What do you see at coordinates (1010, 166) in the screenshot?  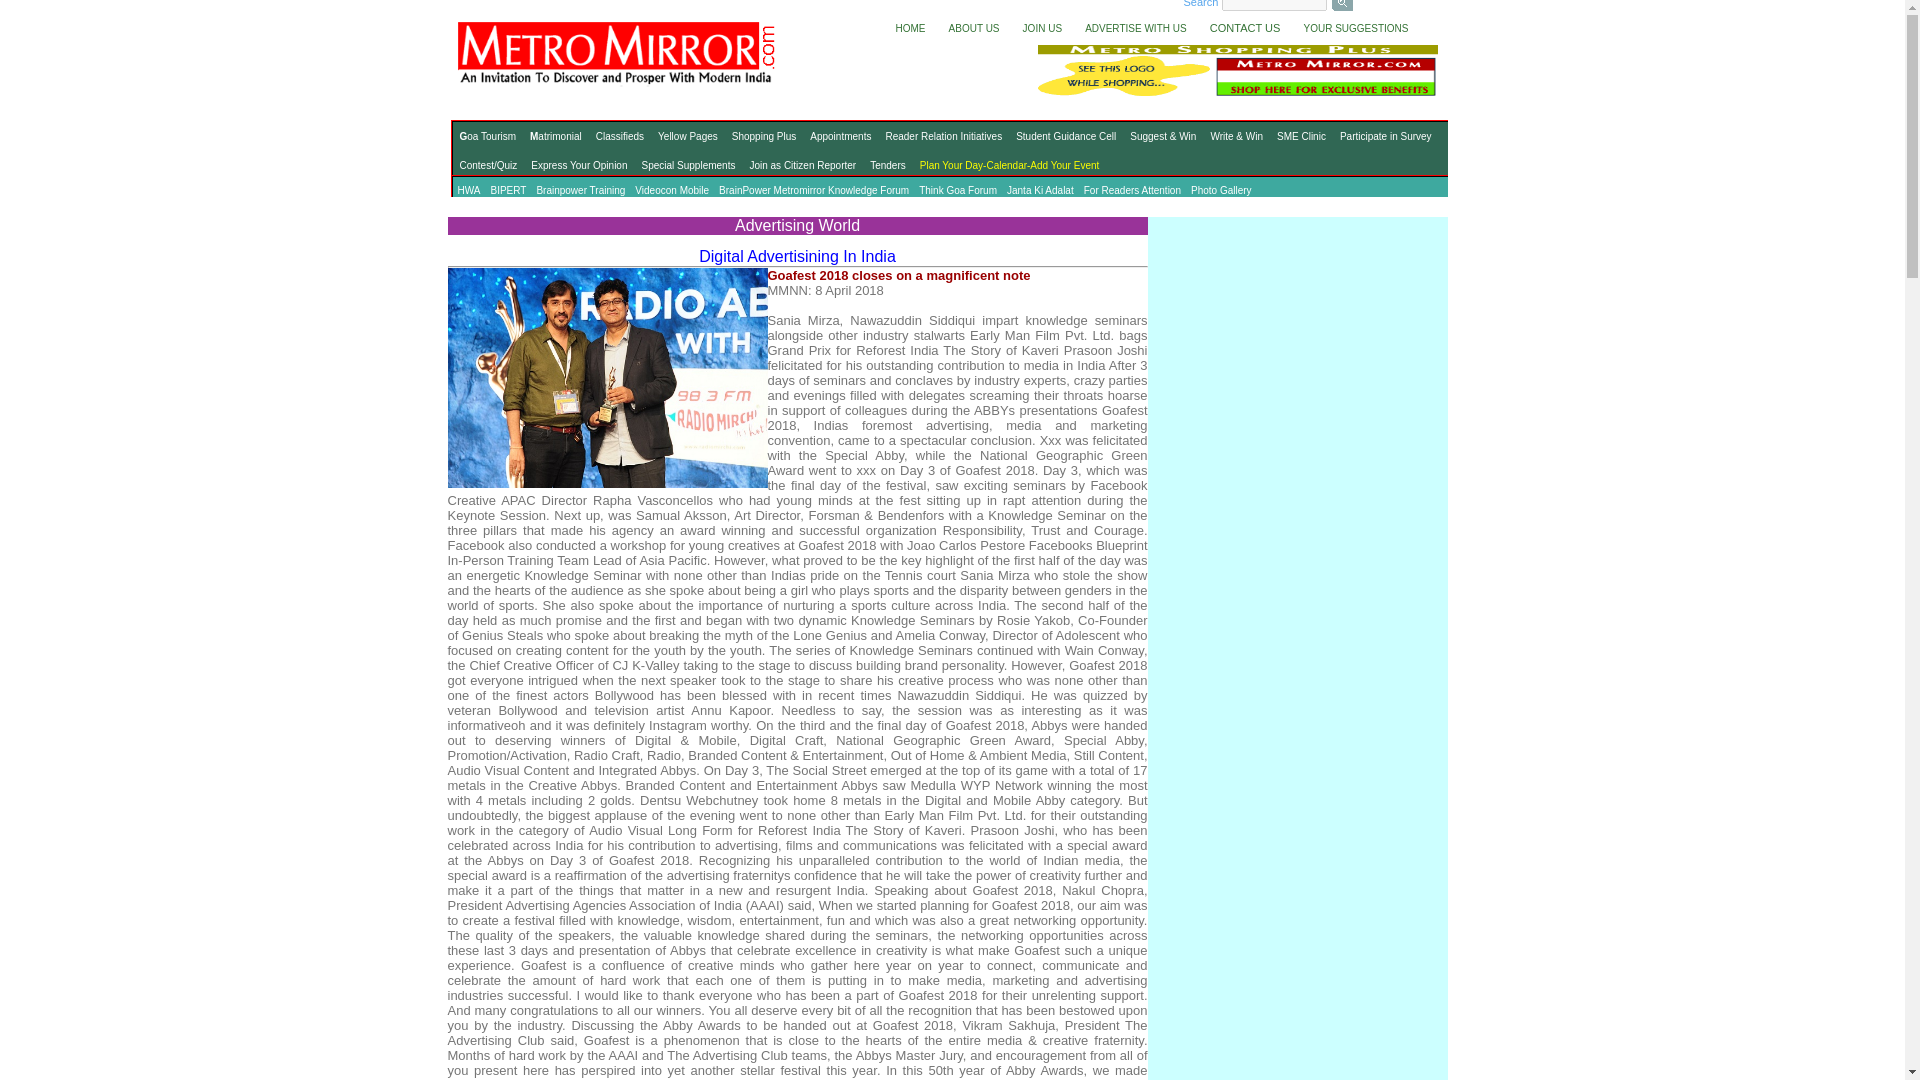 I see `Plan Your Day-Calendar-Add Your Event` at bounding box center [1010, 166].